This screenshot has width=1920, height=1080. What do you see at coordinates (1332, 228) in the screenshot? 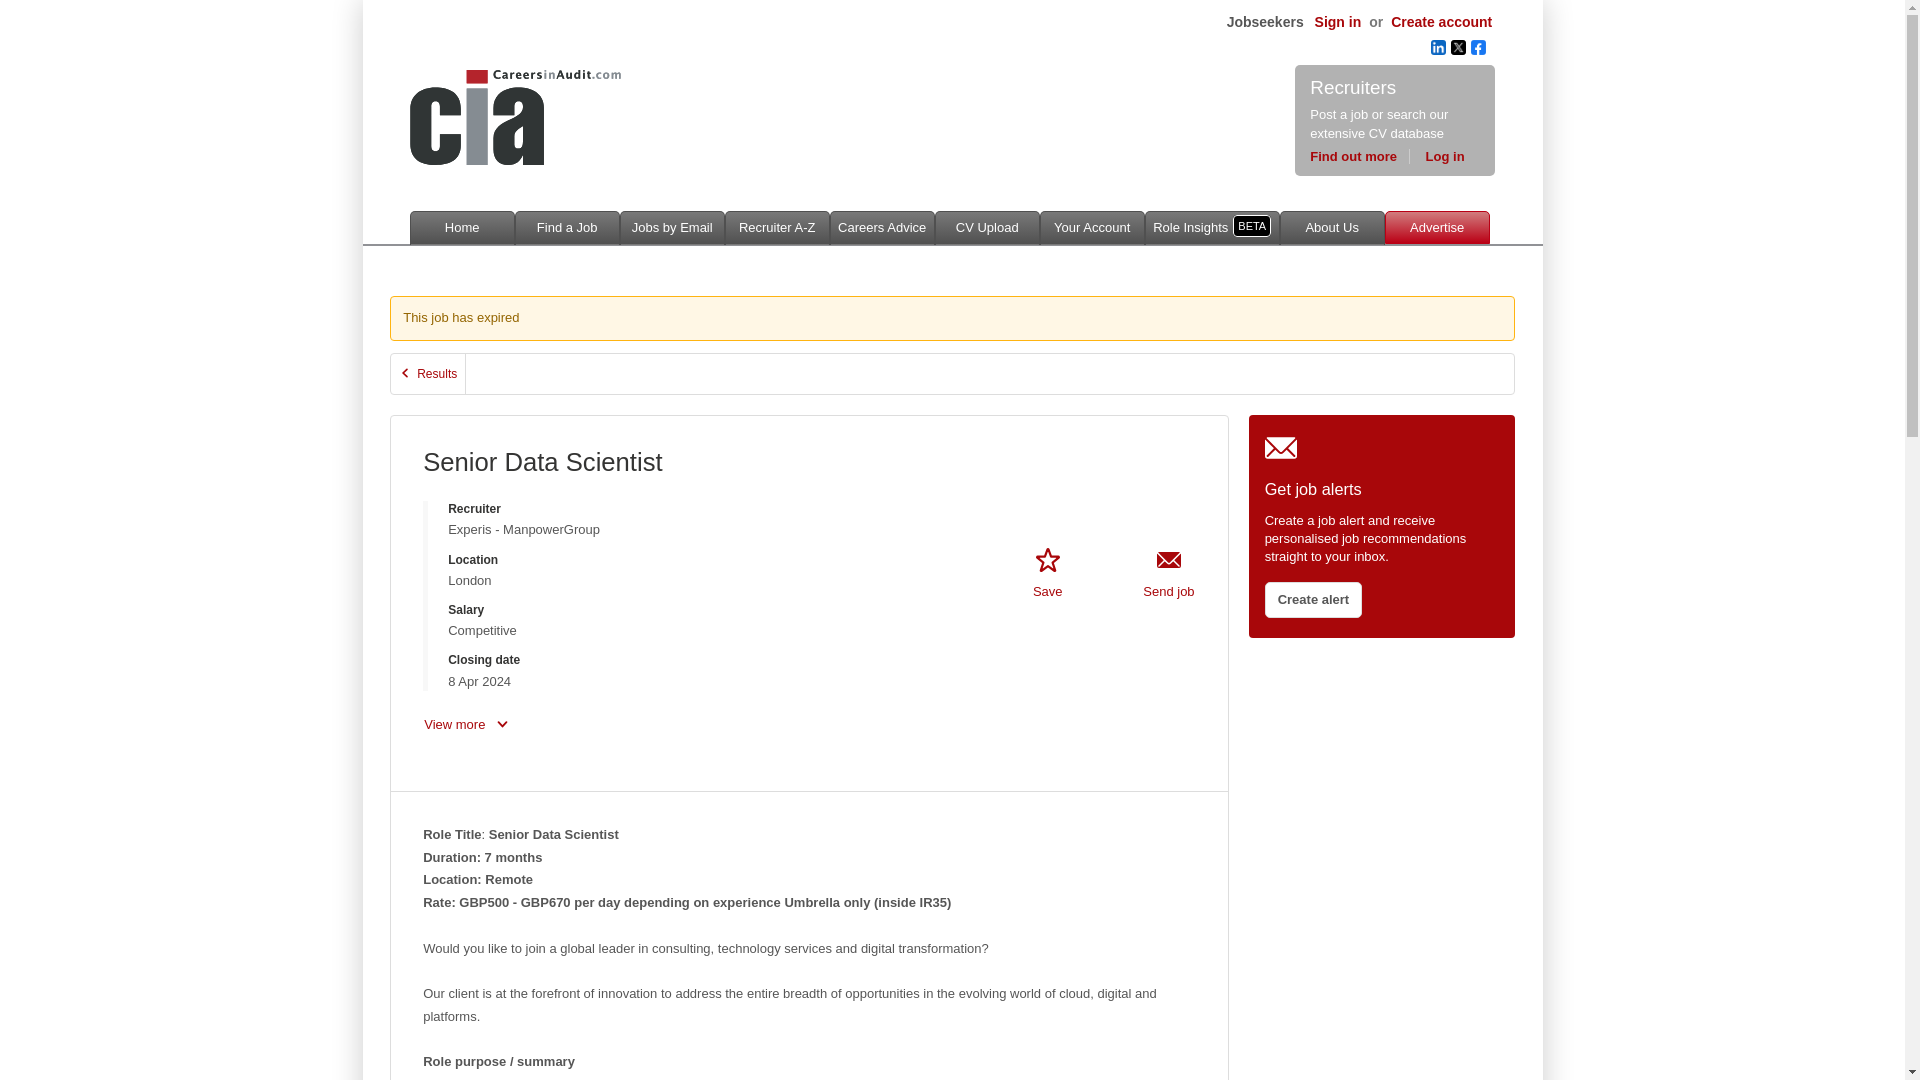
I see `About Us` at bounding box center [1332, 228].